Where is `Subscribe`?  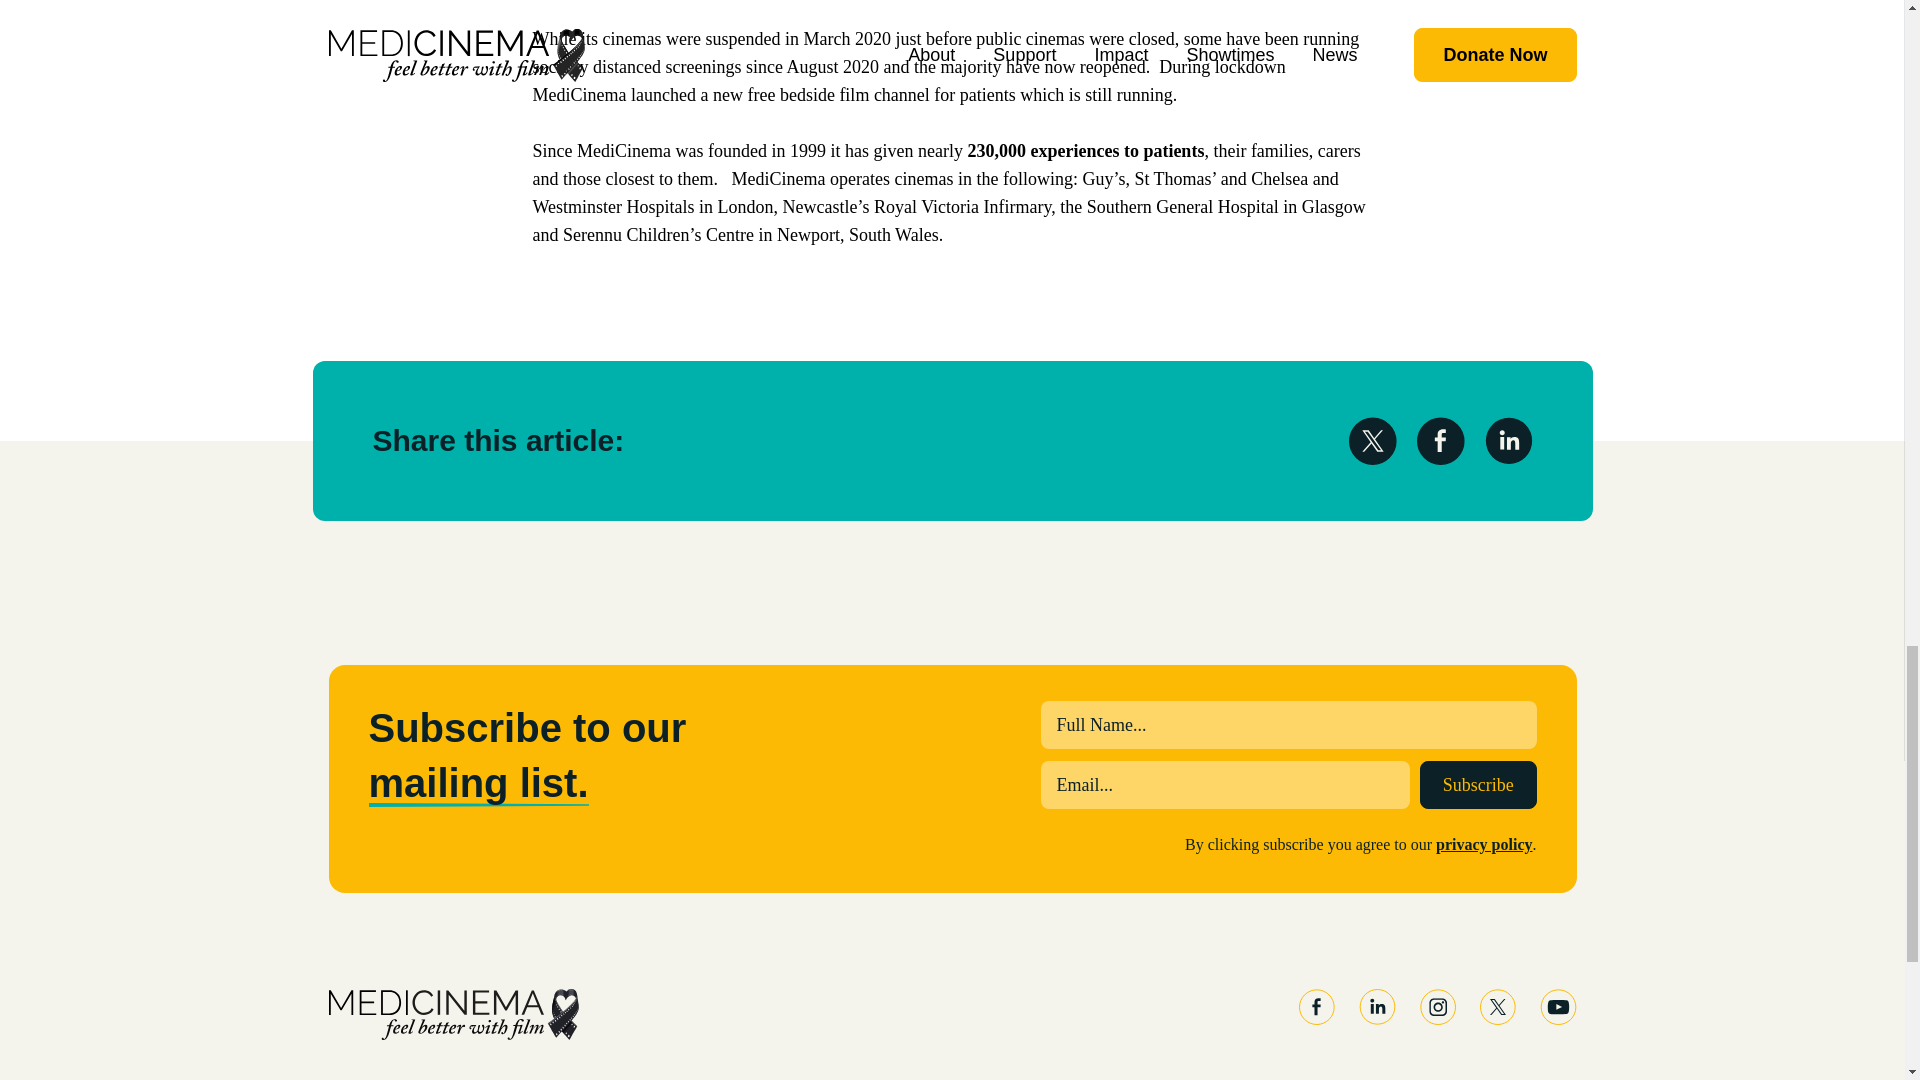 Subscribe is located at coordinates (1478, 784).